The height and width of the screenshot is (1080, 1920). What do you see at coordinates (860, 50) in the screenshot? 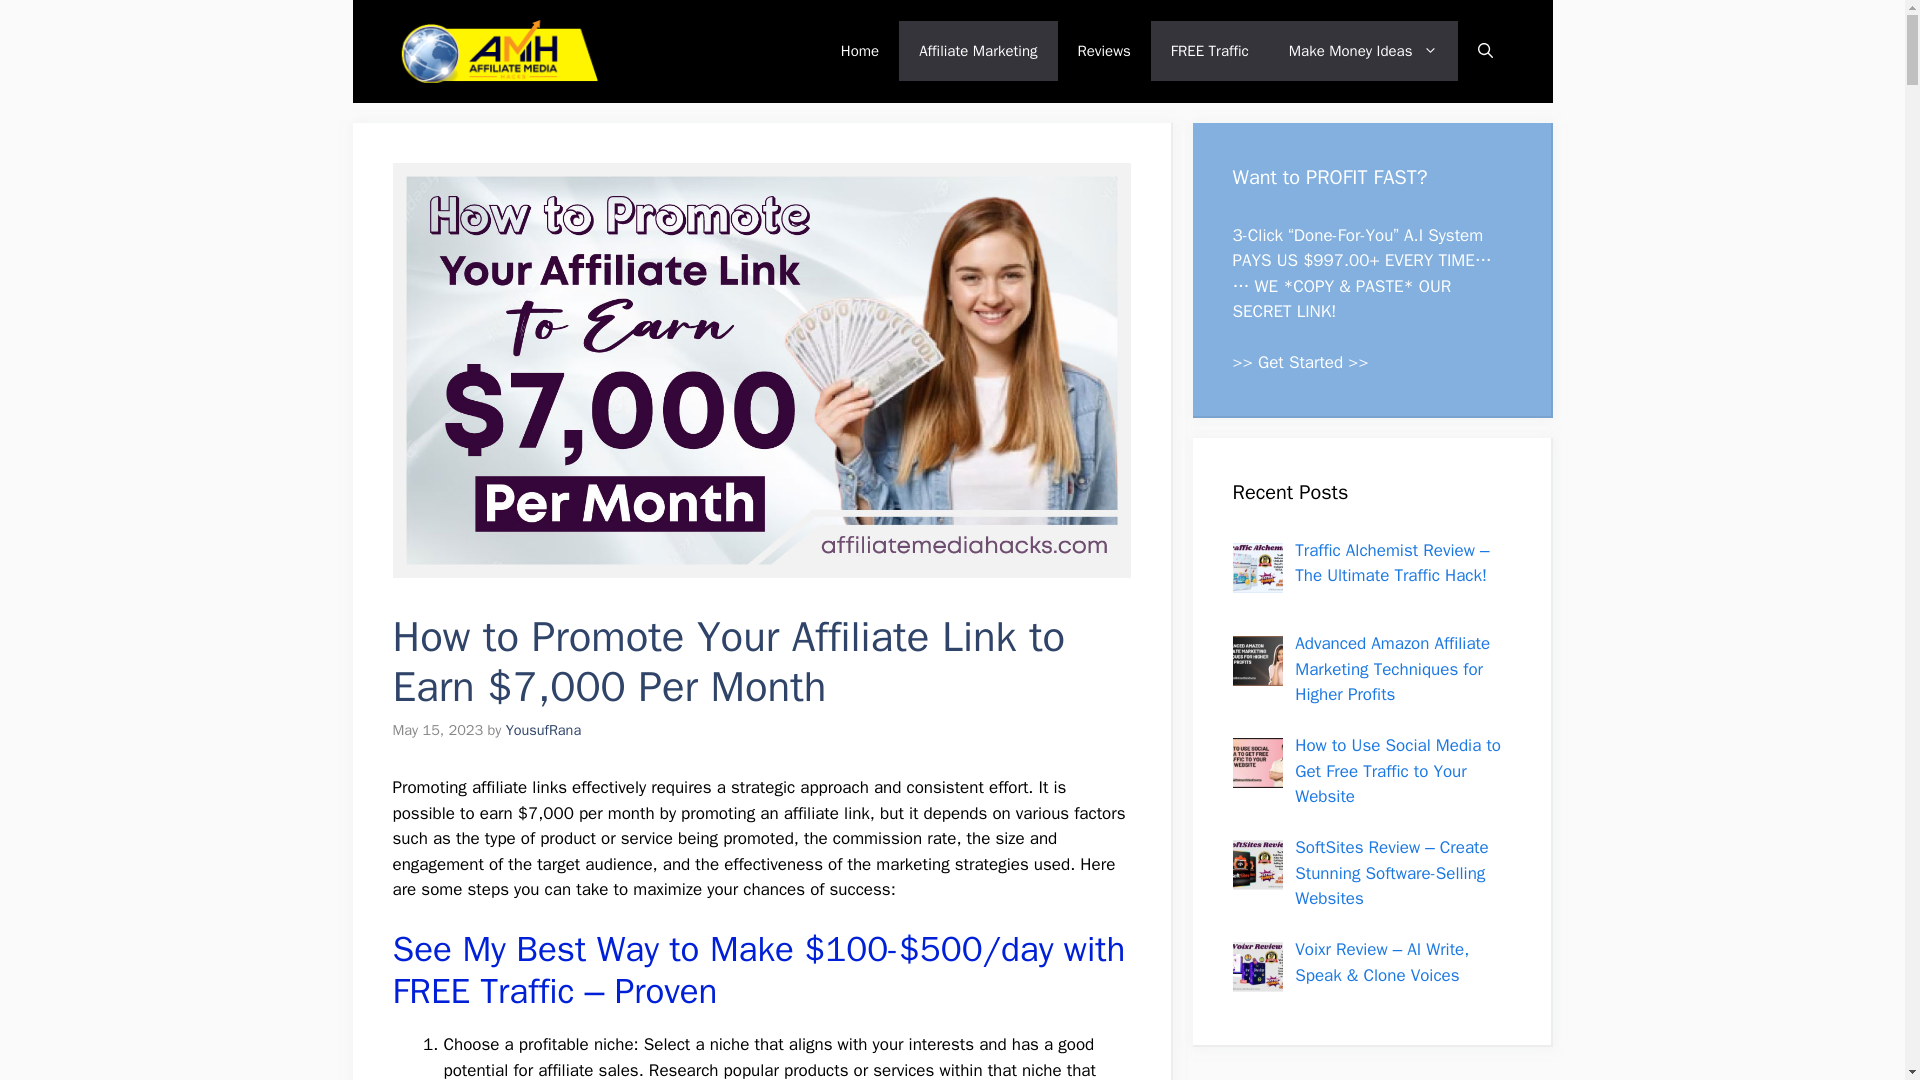
I see `Home` at bounding box center [860, 50].